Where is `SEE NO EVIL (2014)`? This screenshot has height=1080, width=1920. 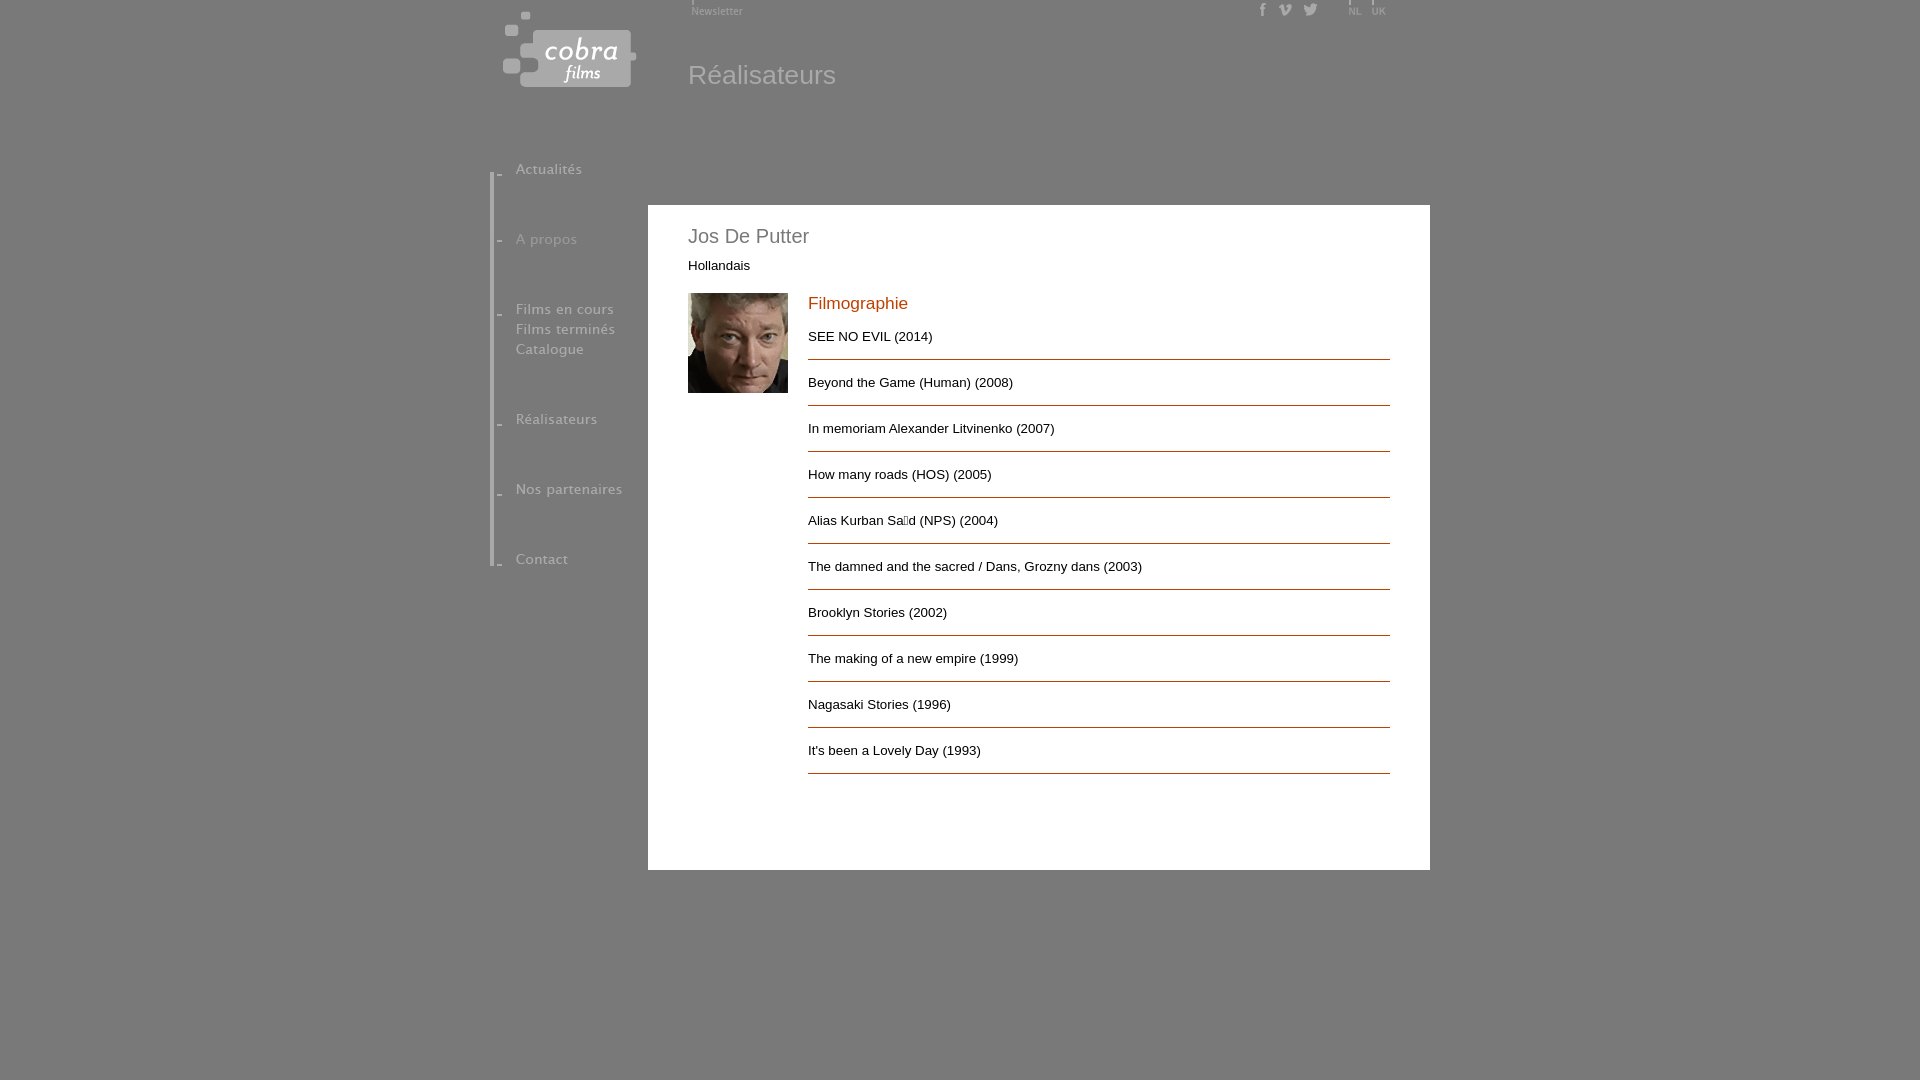 SEE NO EVIL (2014) is located at coordinates (1099, 337).